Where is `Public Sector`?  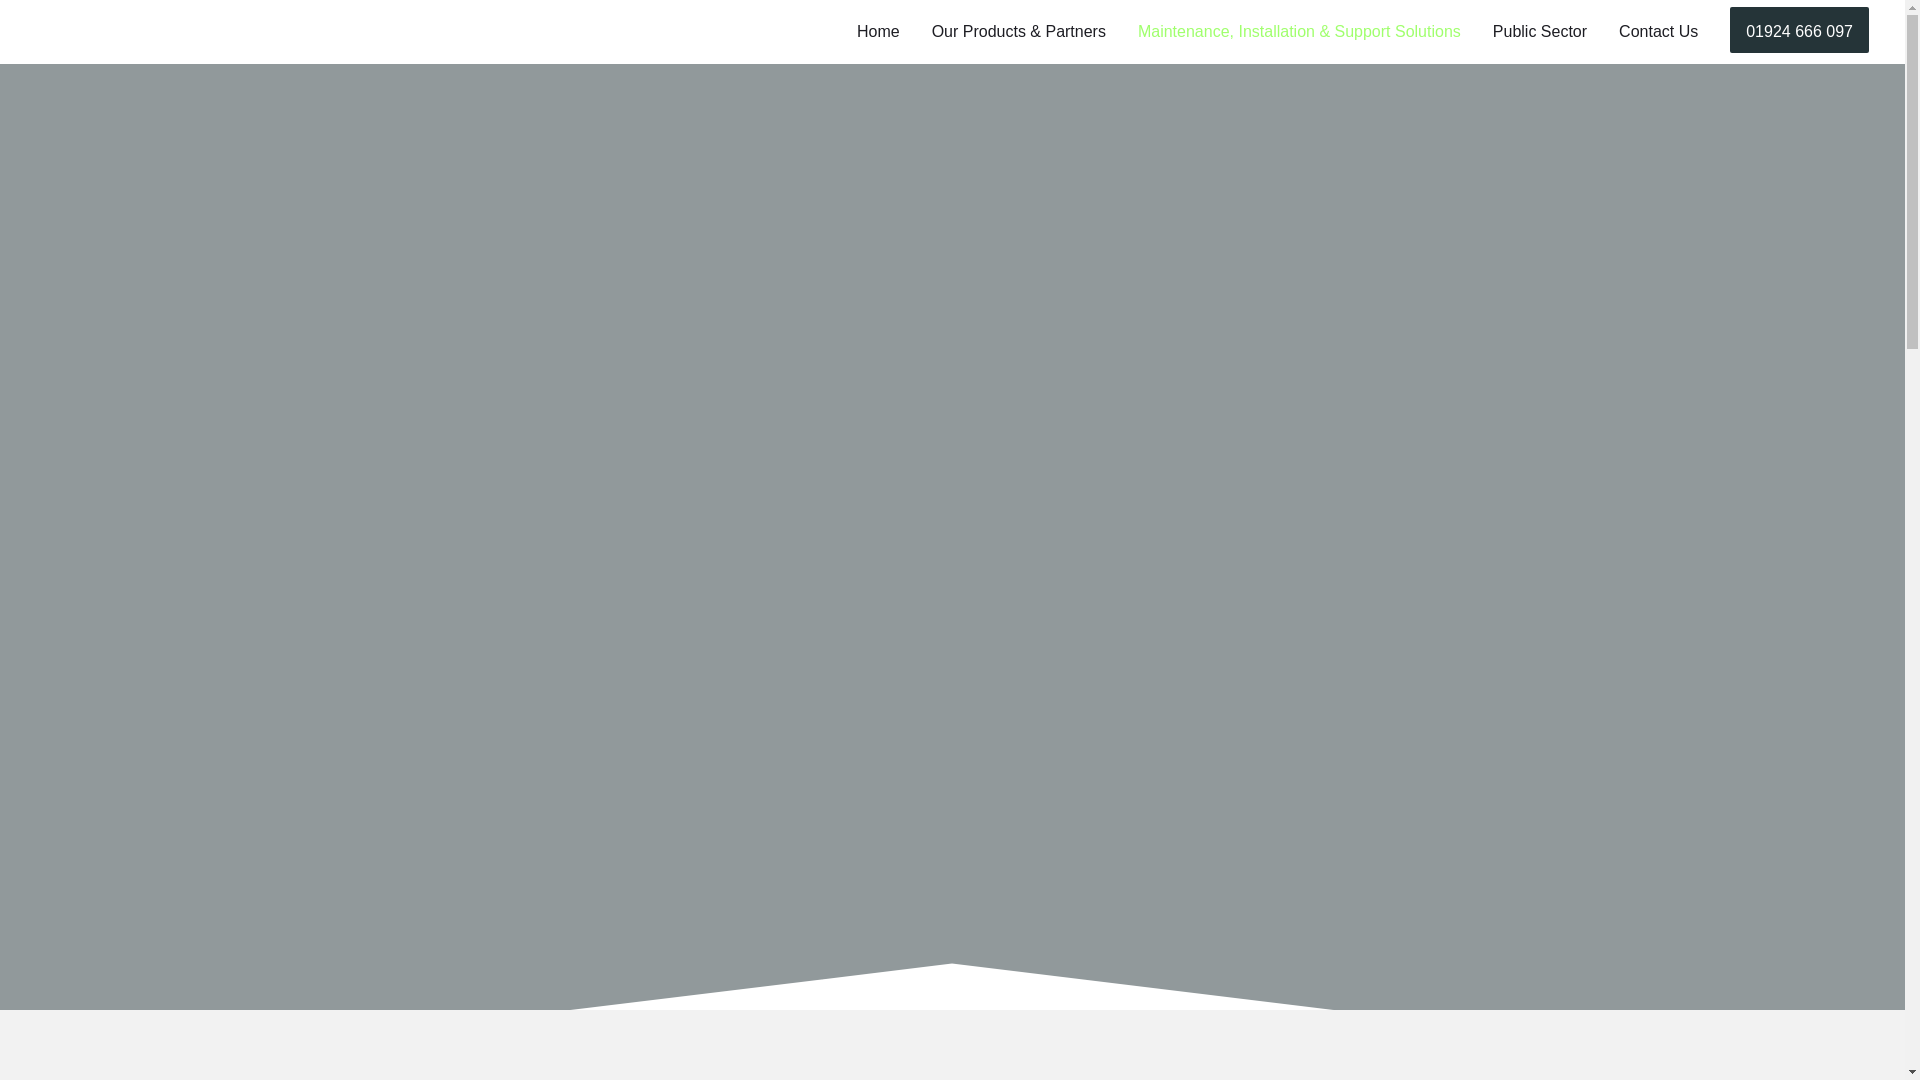 Public Sector is located at coordinates (1540, 32).